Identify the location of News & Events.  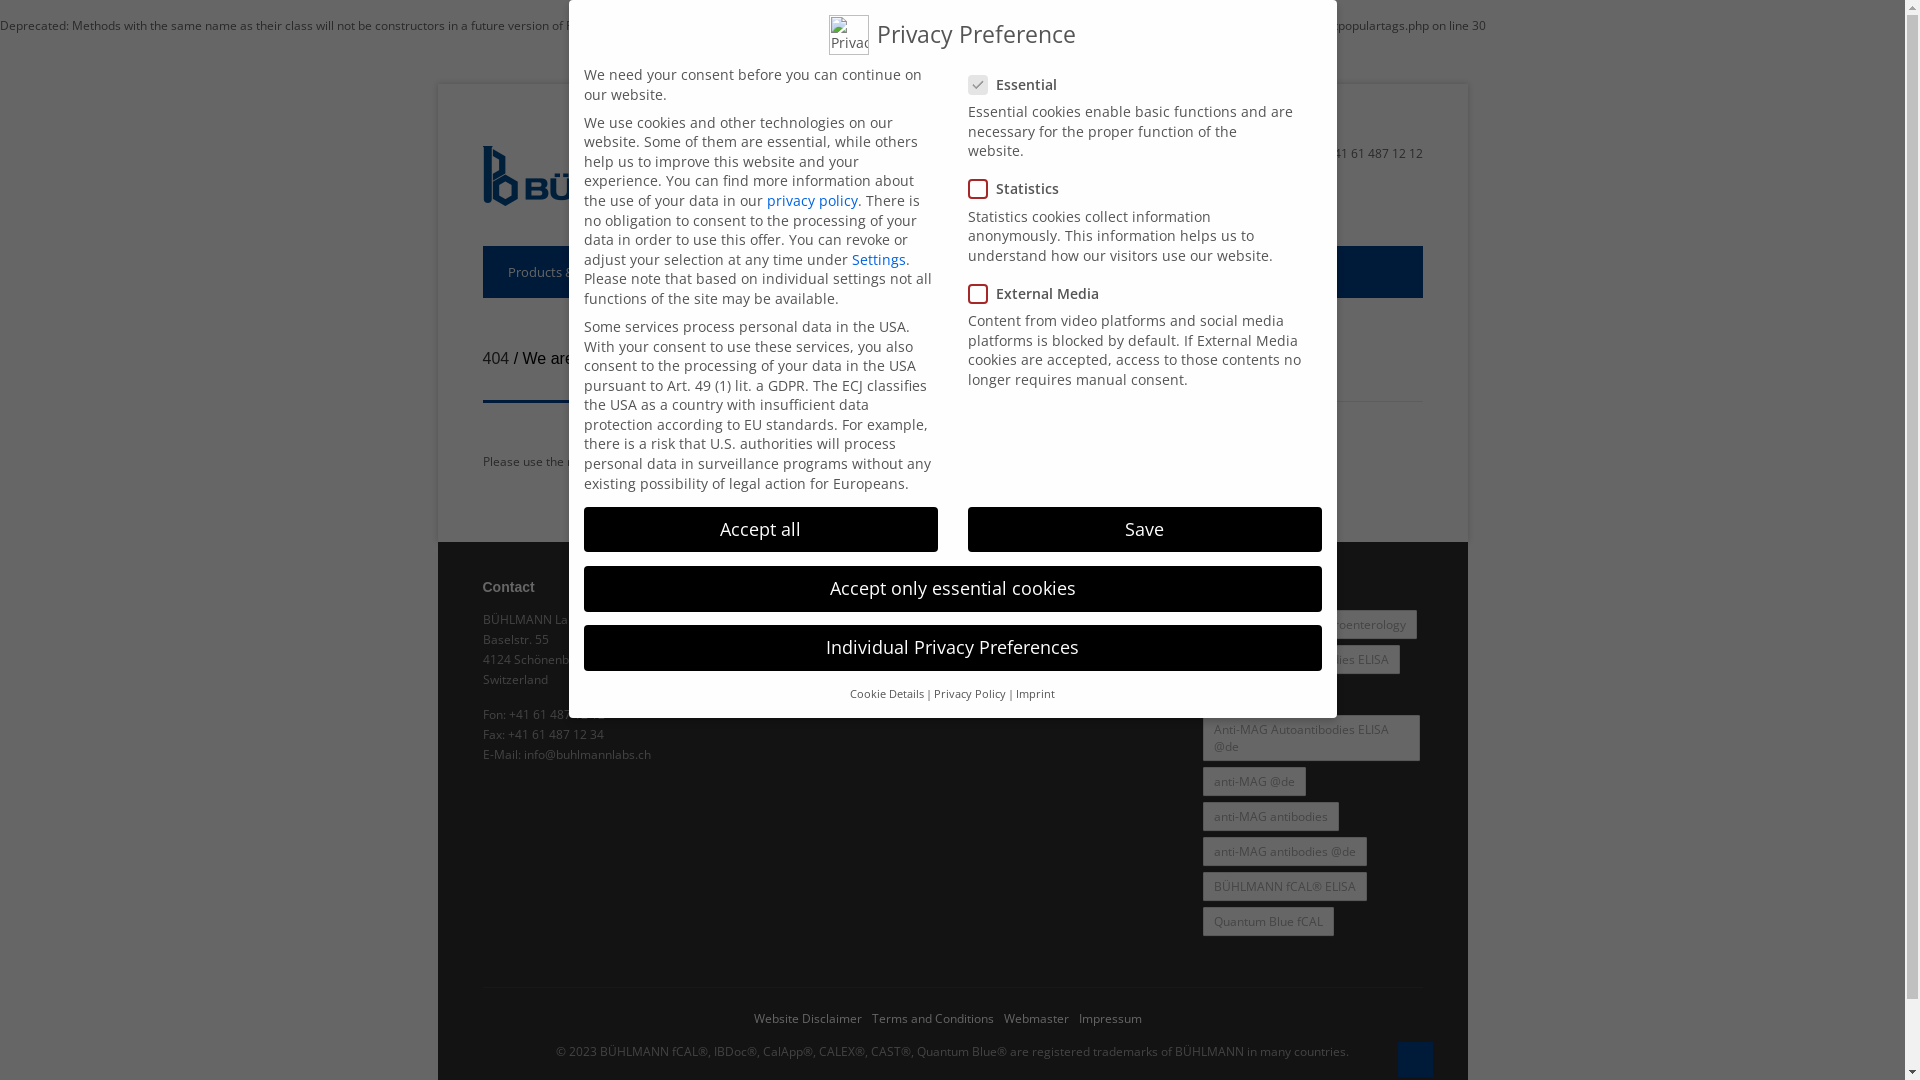
(825, 272).